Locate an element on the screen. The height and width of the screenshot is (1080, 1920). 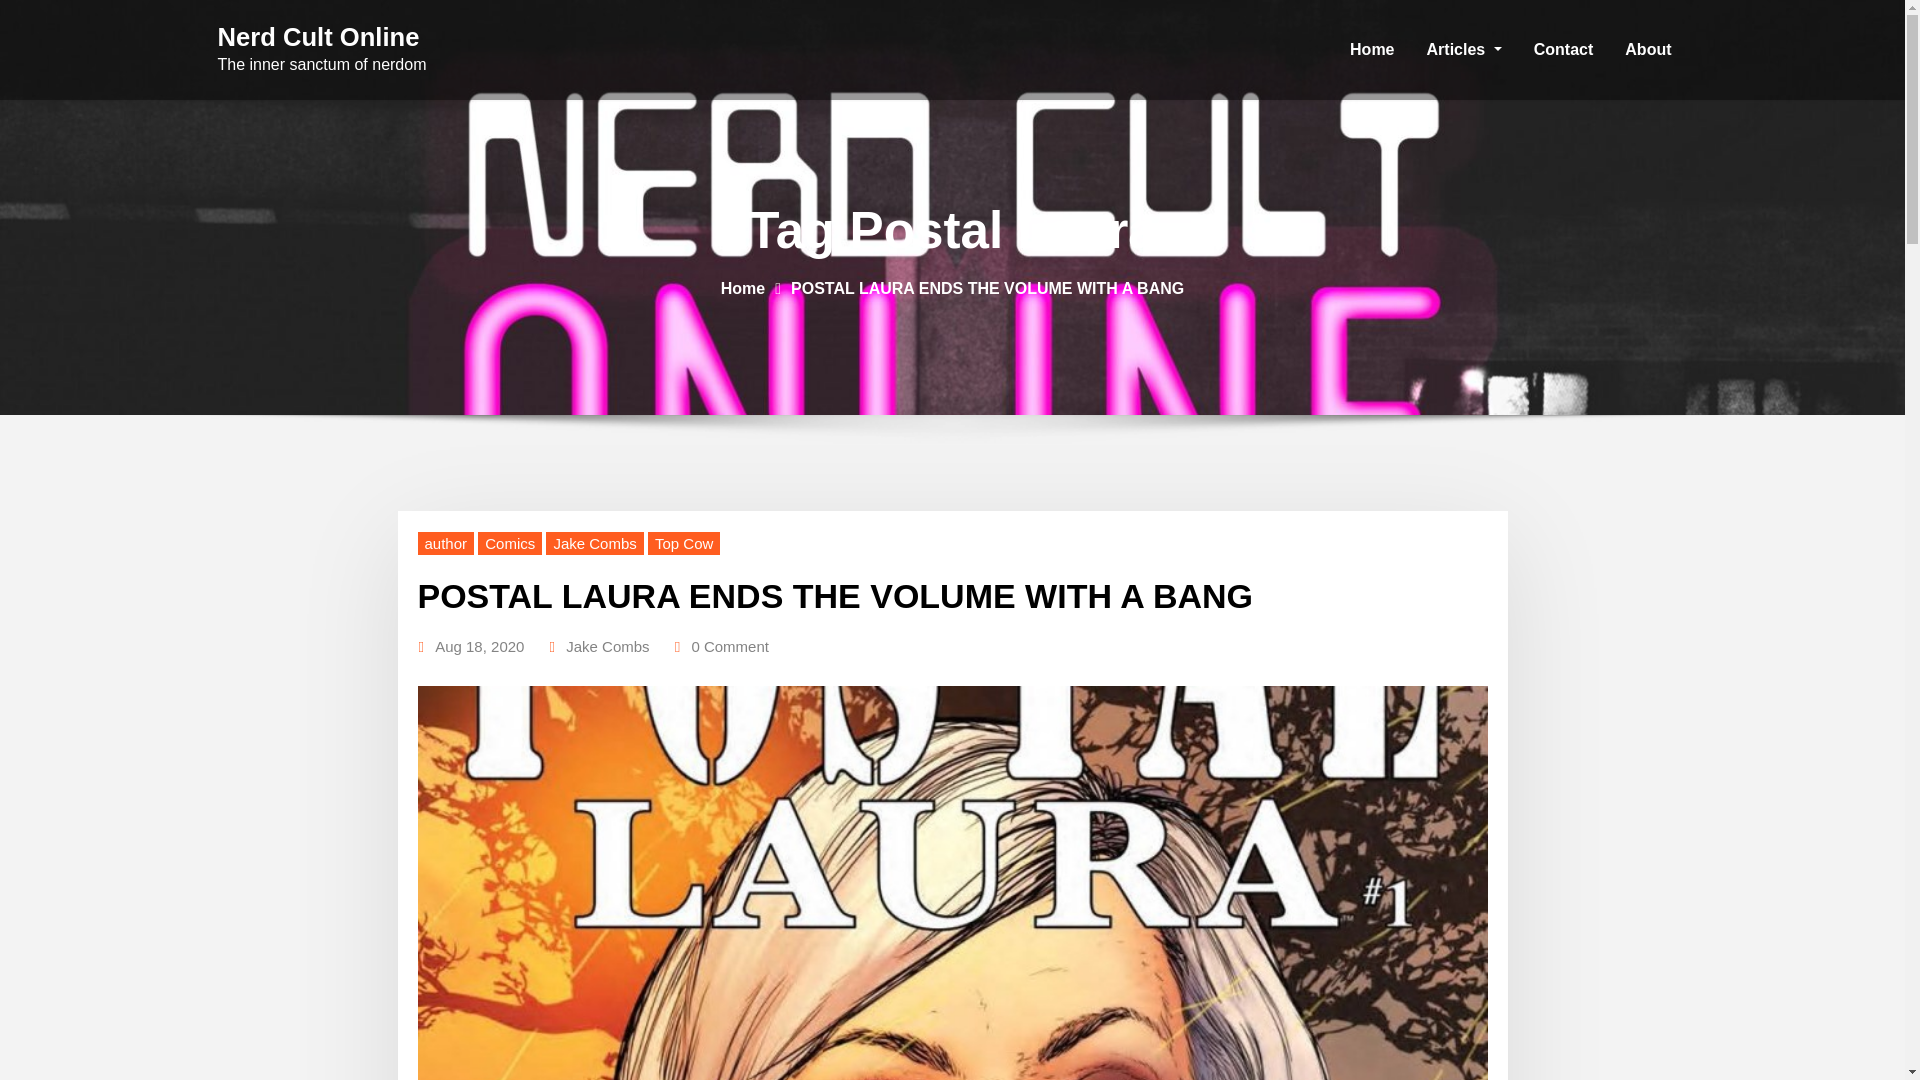
author is located at coordinates (446, 544).